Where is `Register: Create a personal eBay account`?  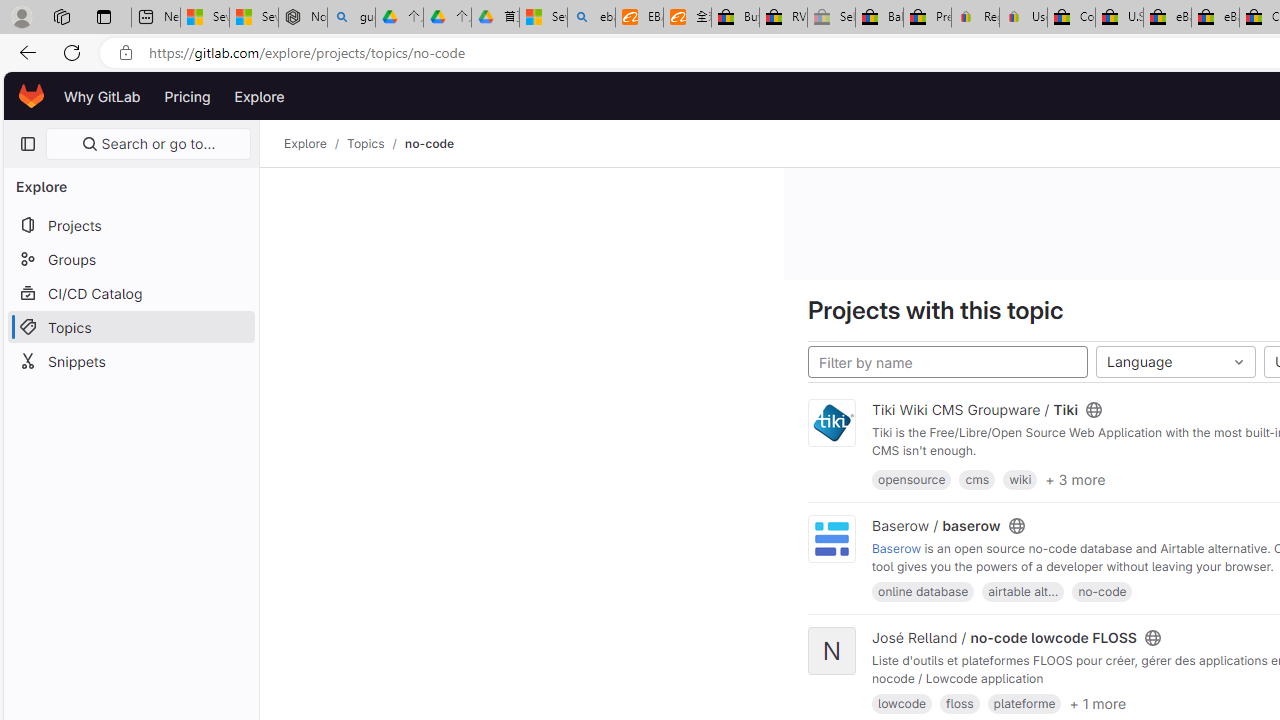
Register: Create a personal eBay account is located at coordinates (976, 18).